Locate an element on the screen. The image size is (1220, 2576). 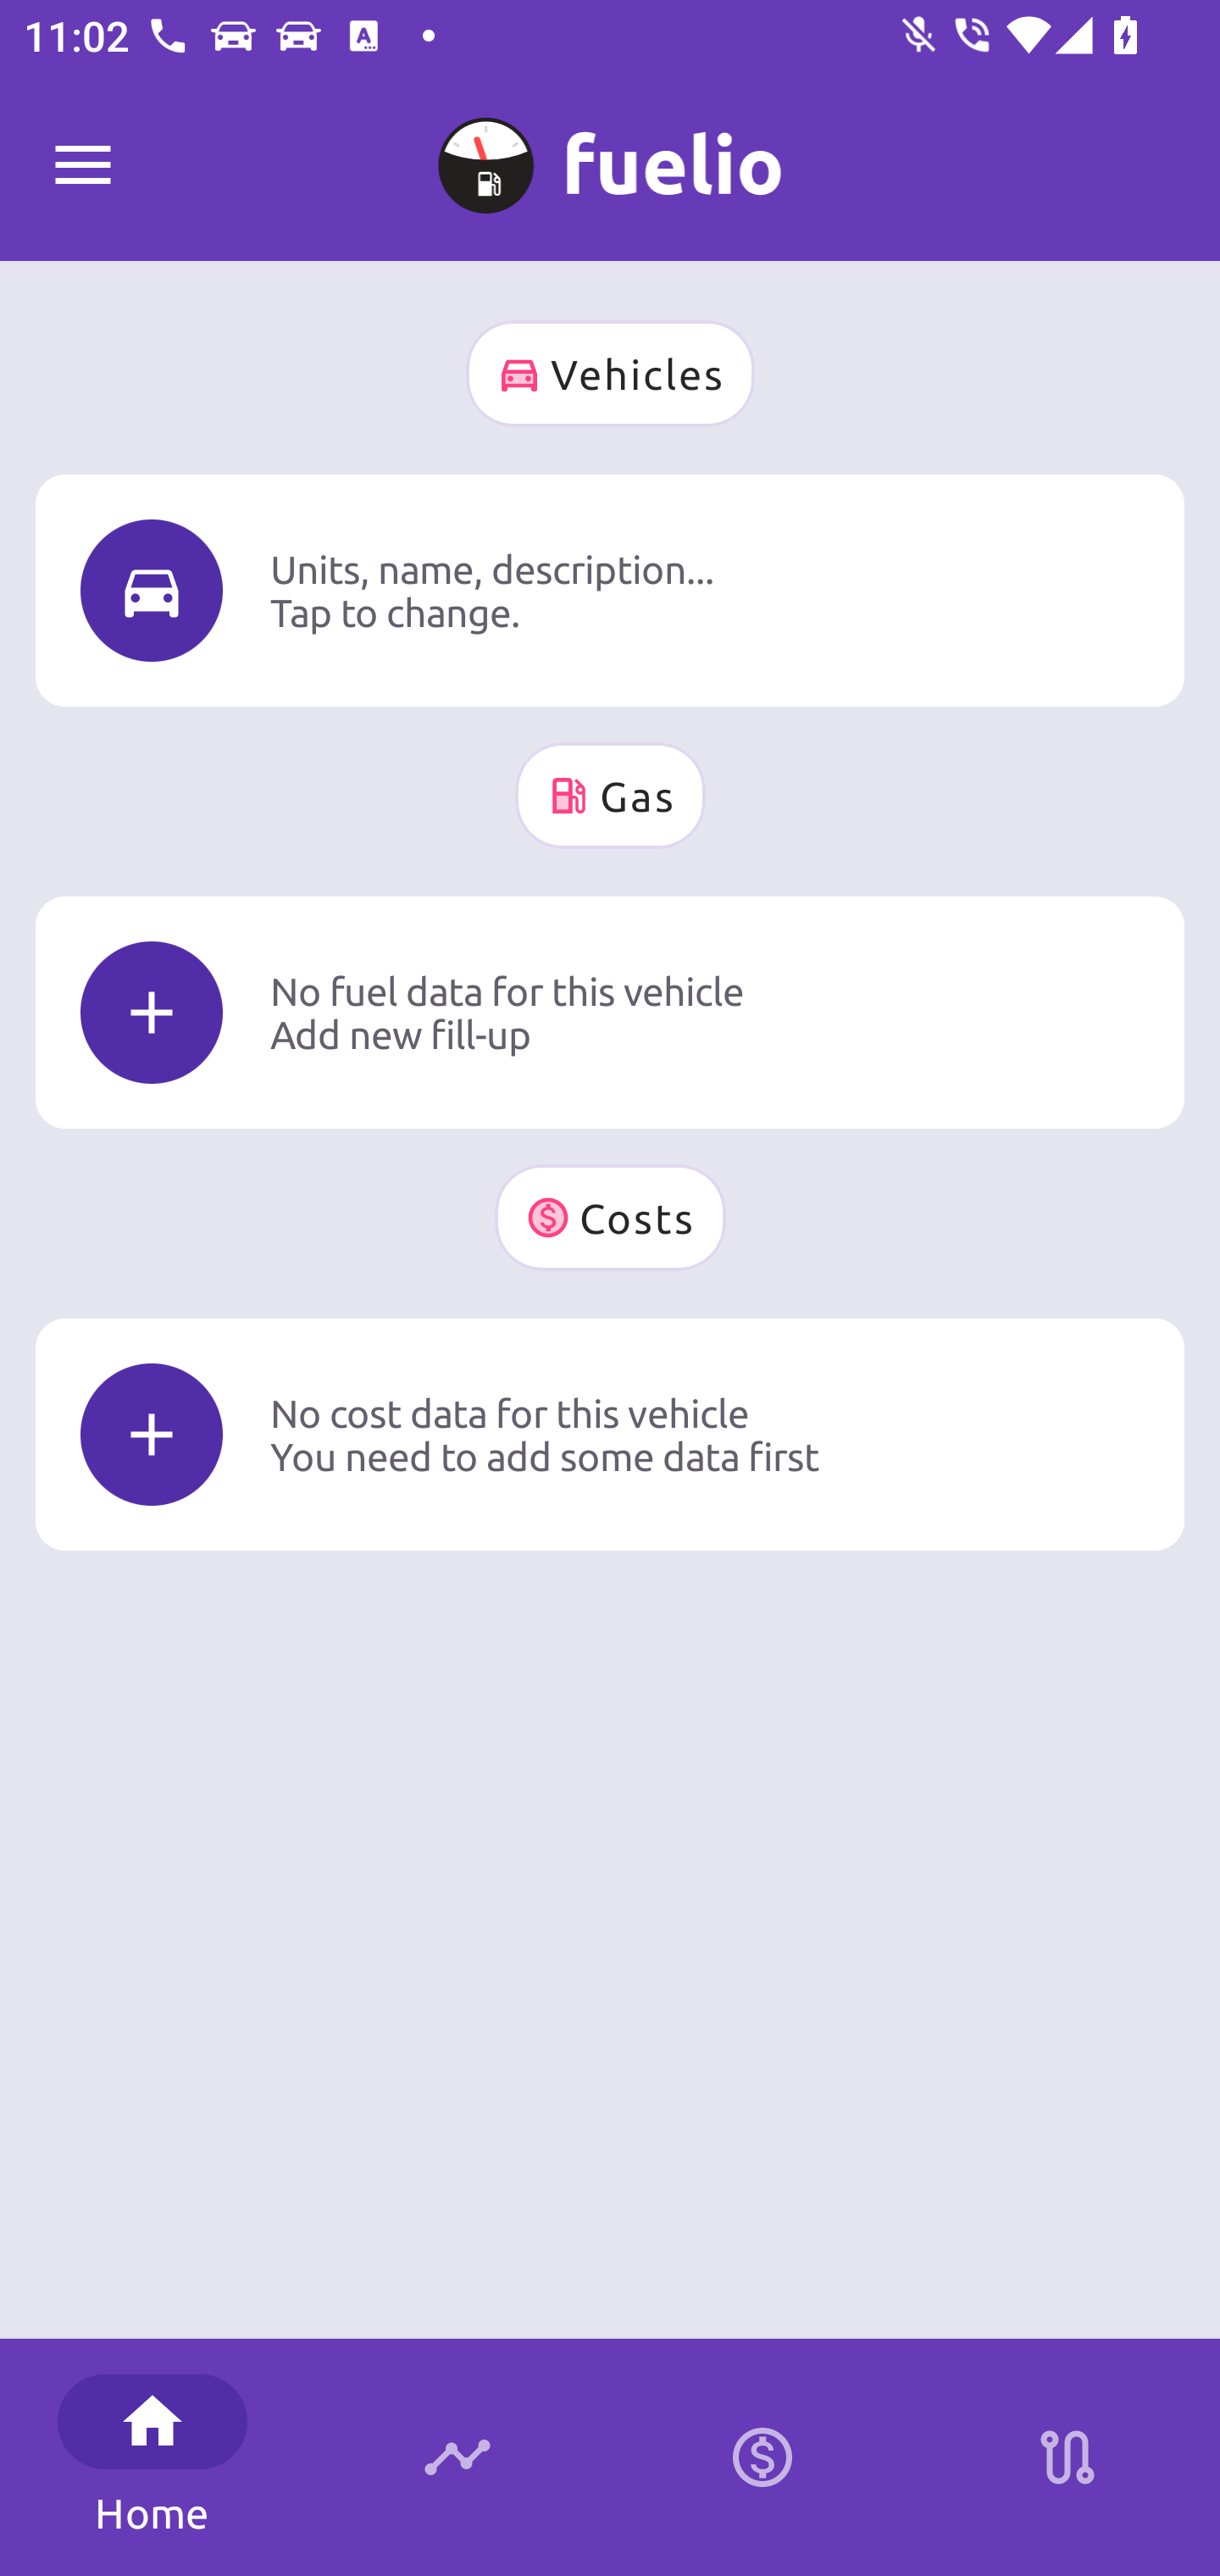
Icon is located at coordinates (152, 591).